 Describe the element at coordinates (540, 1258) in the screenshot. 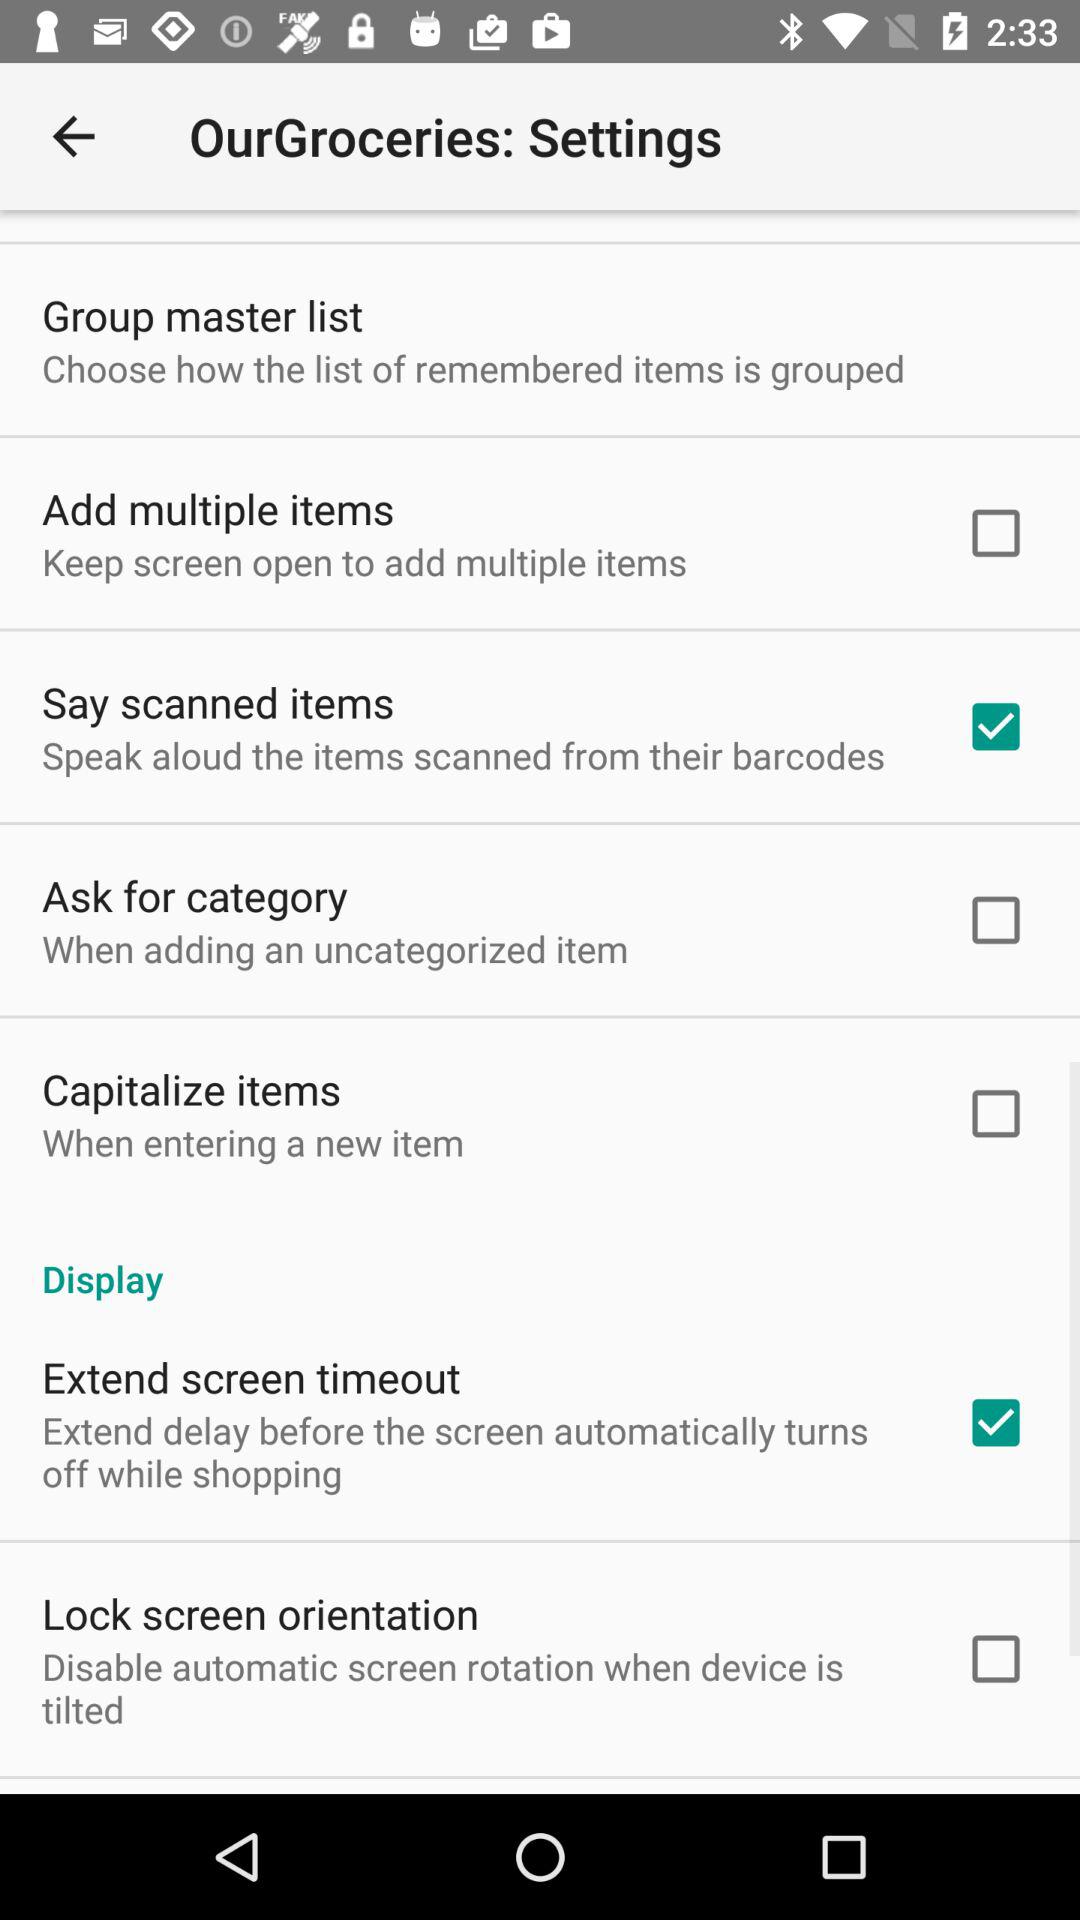

I see `click the display` at that location.